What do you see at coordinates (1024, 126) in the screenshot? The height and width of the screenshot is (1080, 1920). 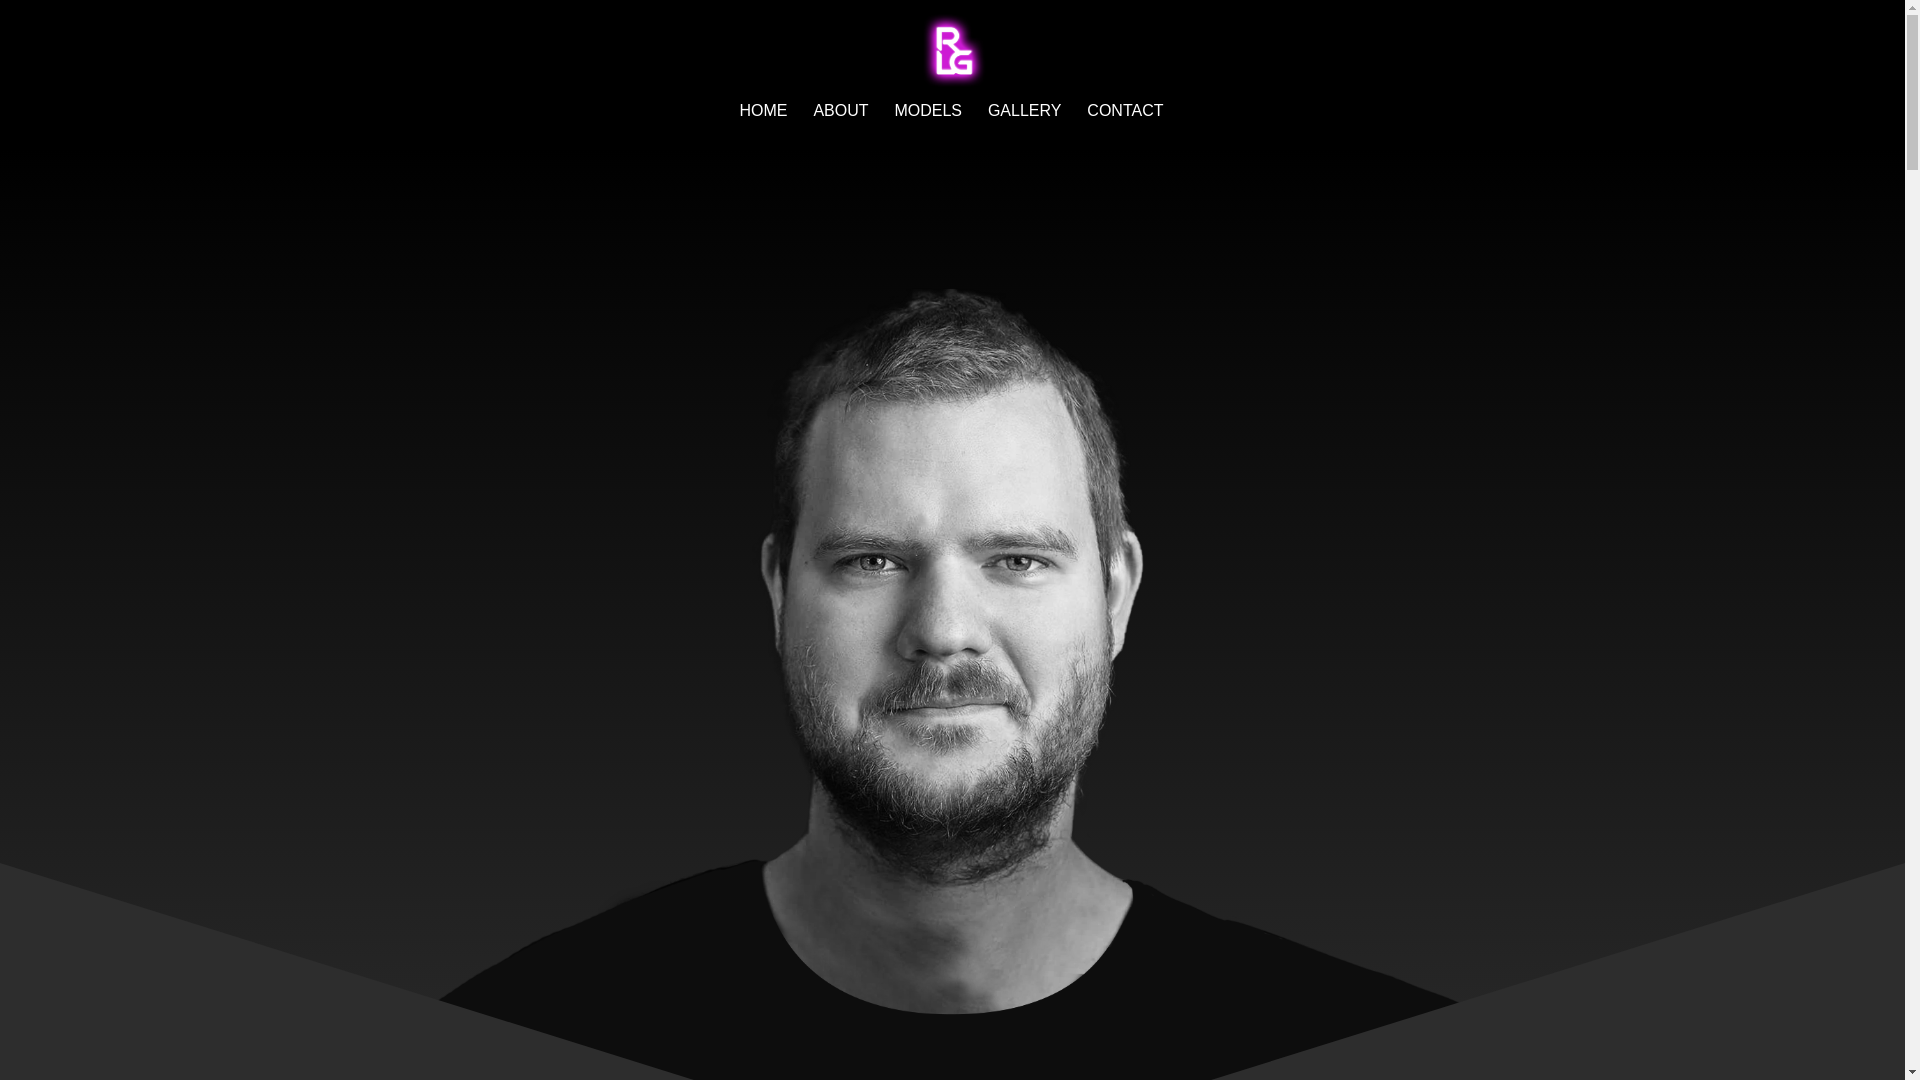 I see `GALLERY` at bounding box center [1024, 126].